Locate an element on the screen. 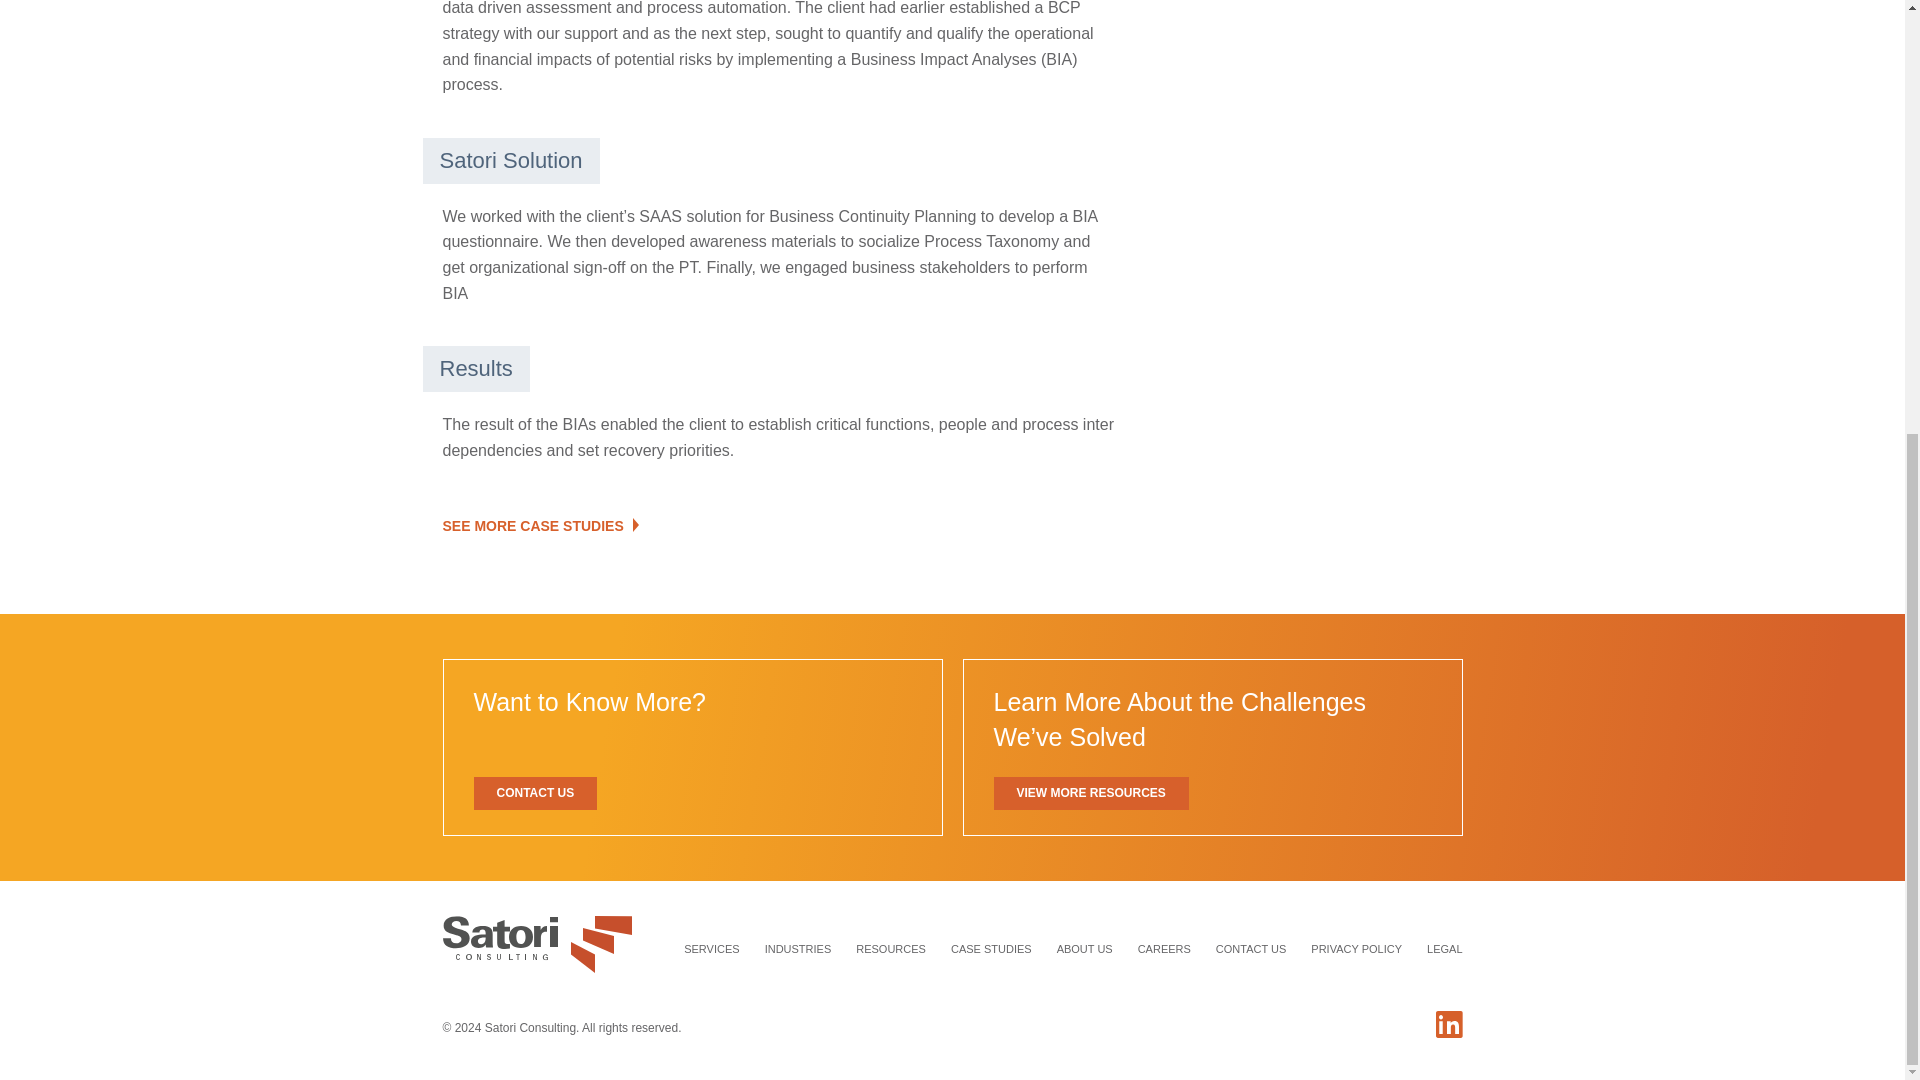 Image resolution: width=1920 pixels, height=1080 pixels. VIEW MORE RESOURCES is located at coordinates (1091, 793).